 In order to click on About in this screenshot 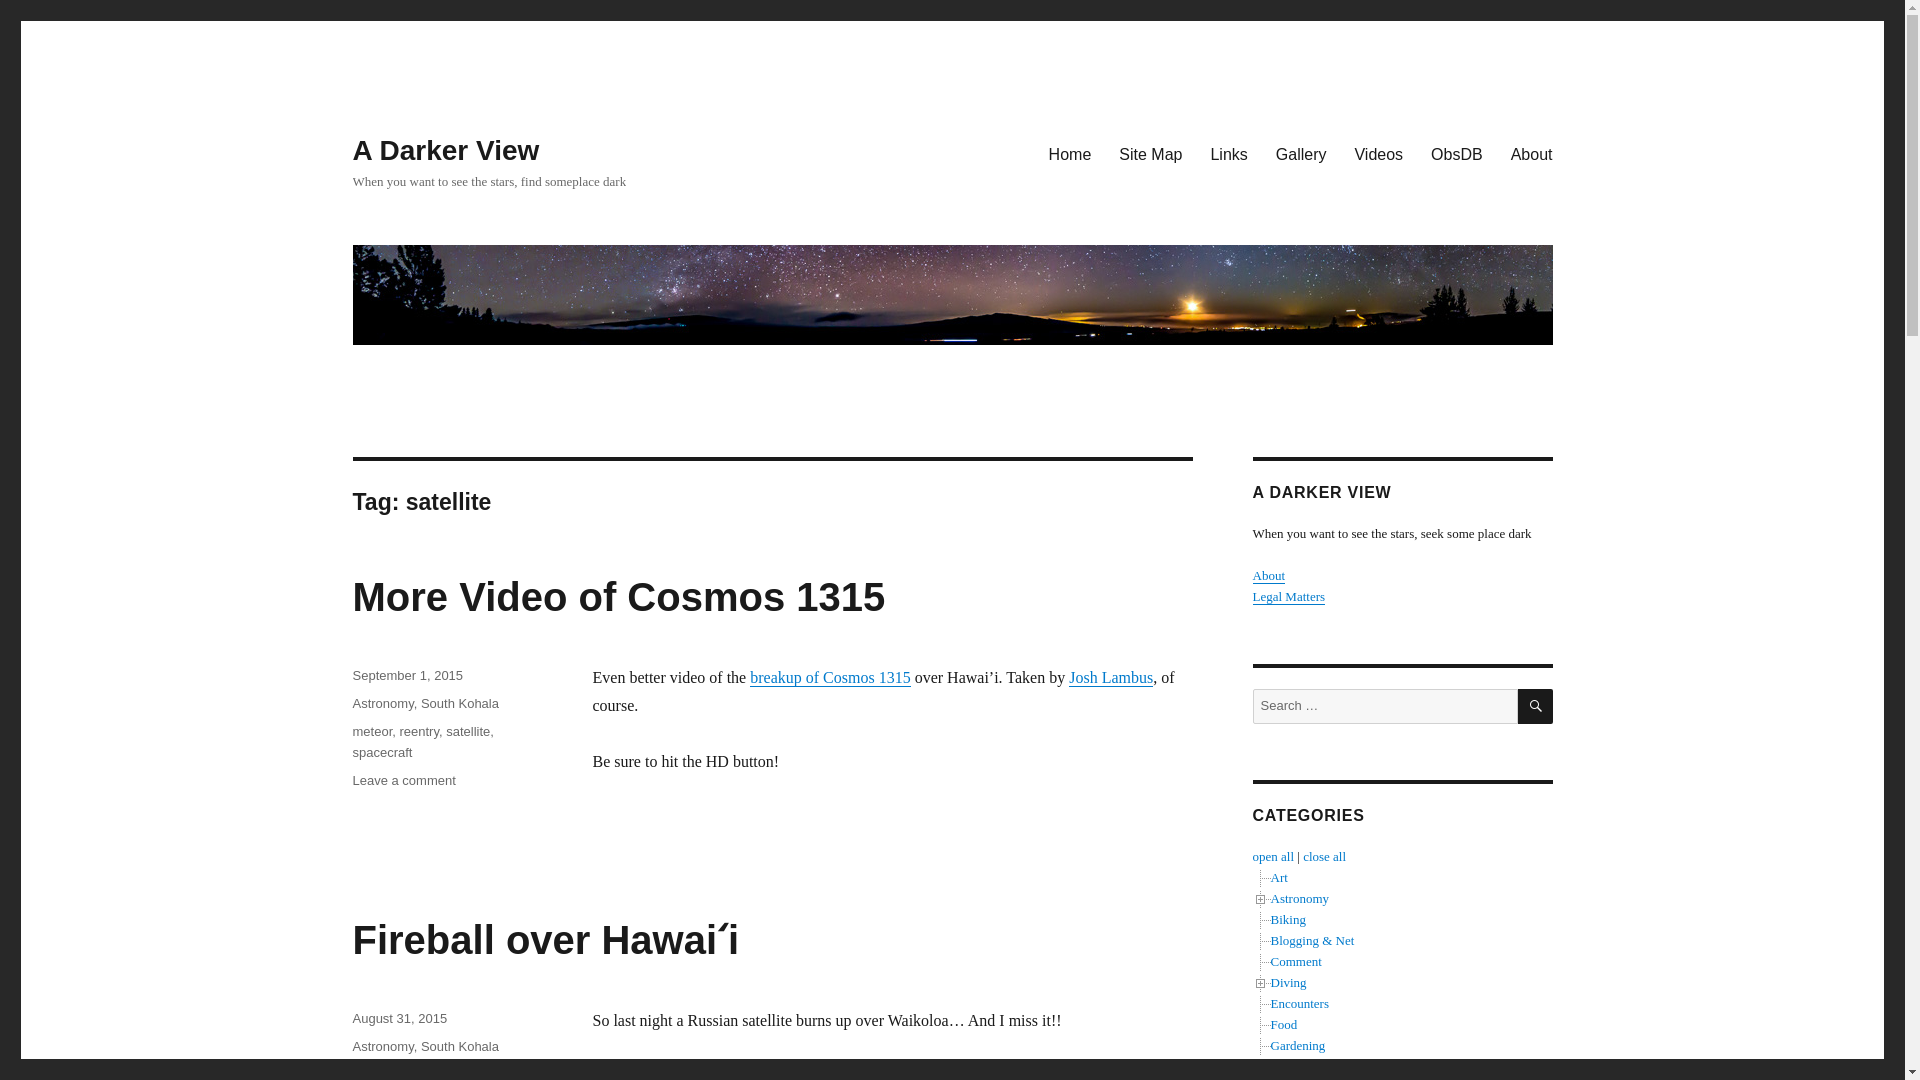, I will do `click(1532, 153)`.